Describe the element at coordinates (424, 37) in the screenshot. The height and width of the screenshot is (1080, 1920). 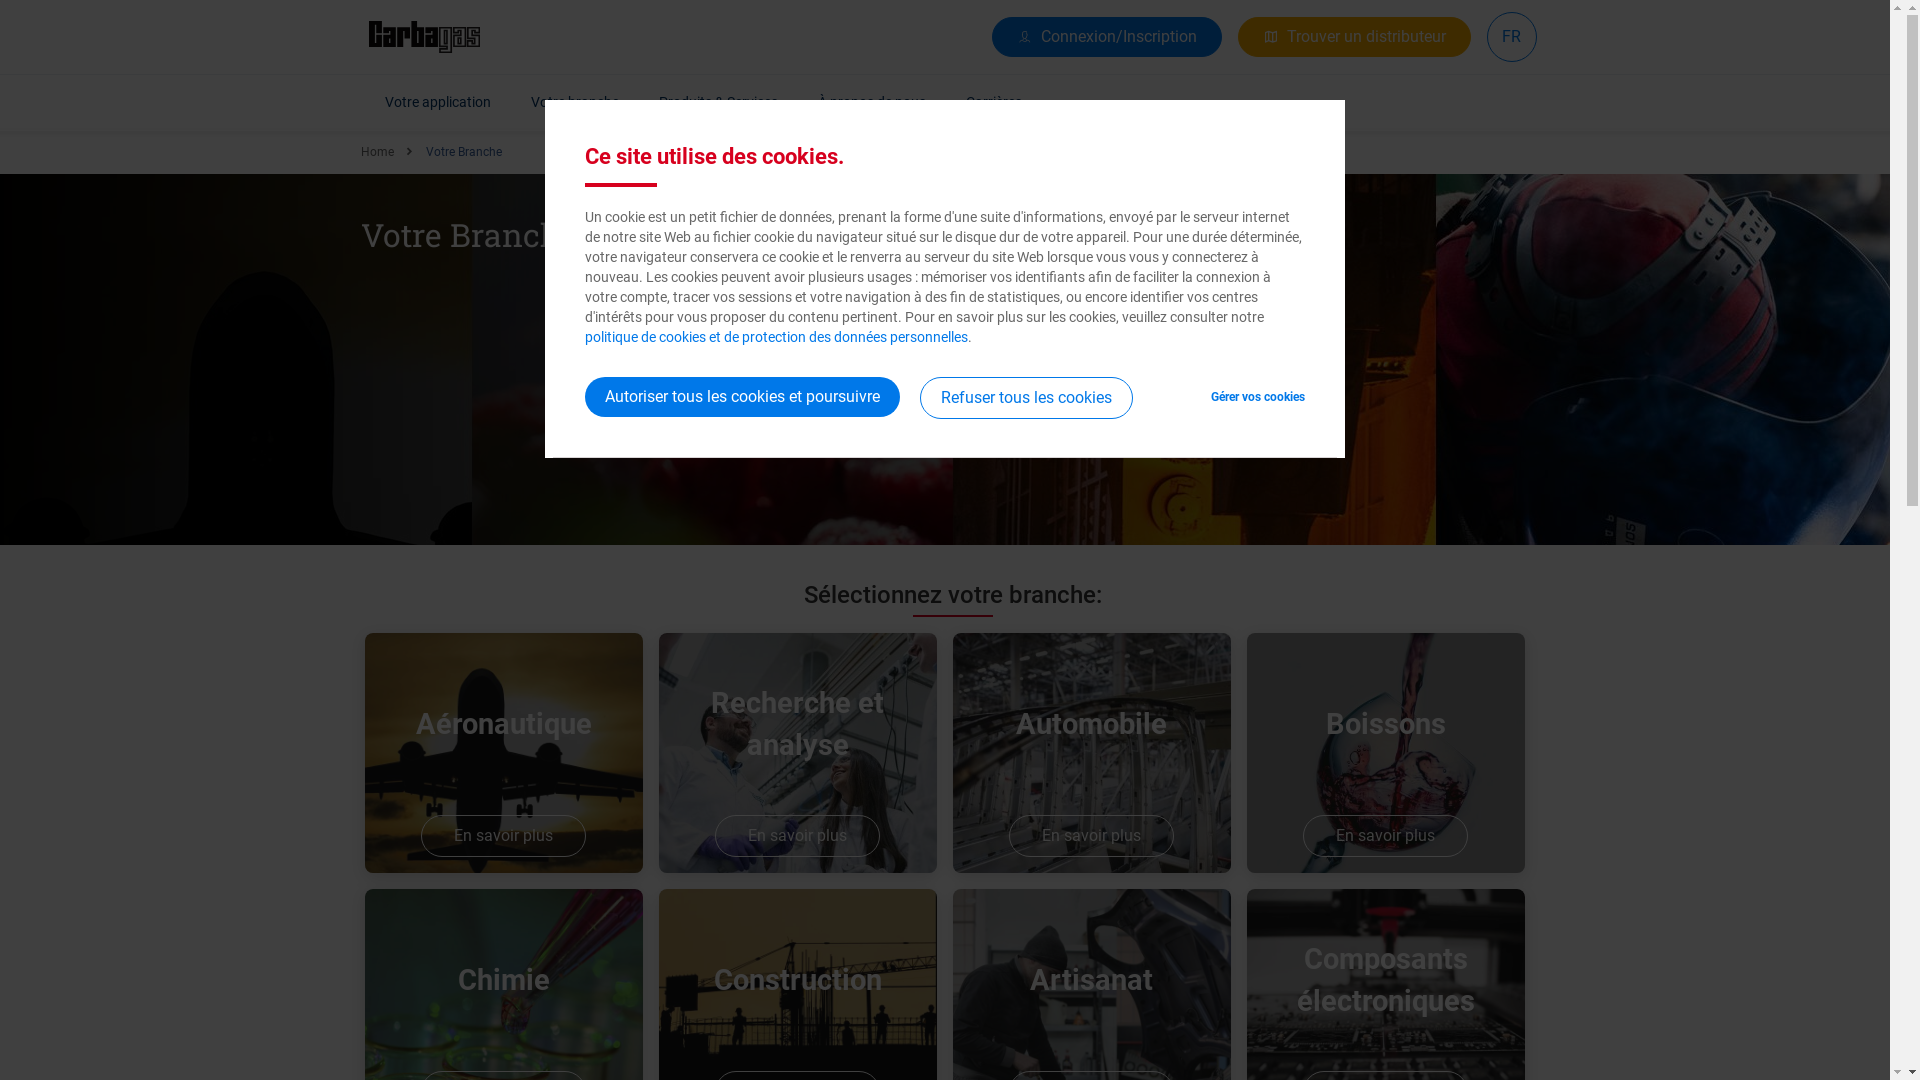
I see `Carbagas en Suisse` at that location.